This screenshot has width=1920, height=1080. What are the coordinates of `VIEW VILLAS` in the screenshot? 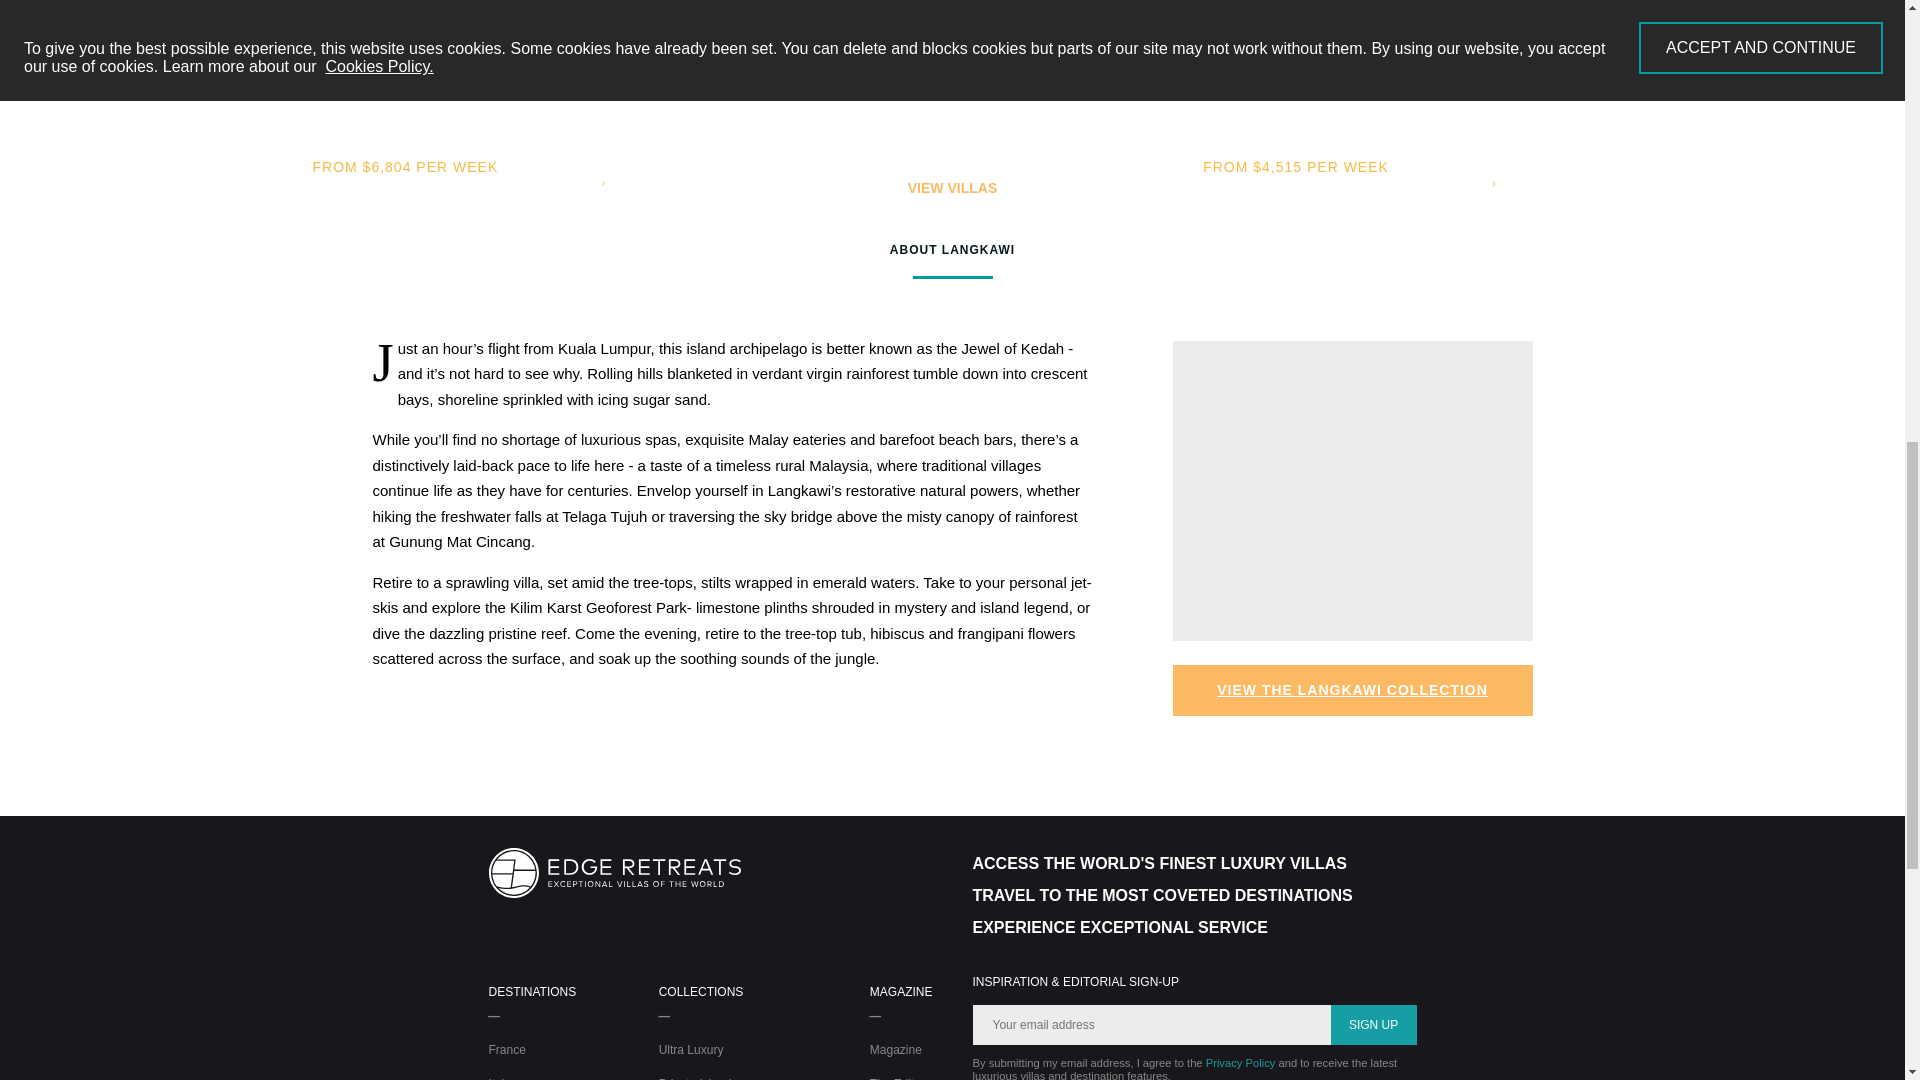 It's located at (952, 188).